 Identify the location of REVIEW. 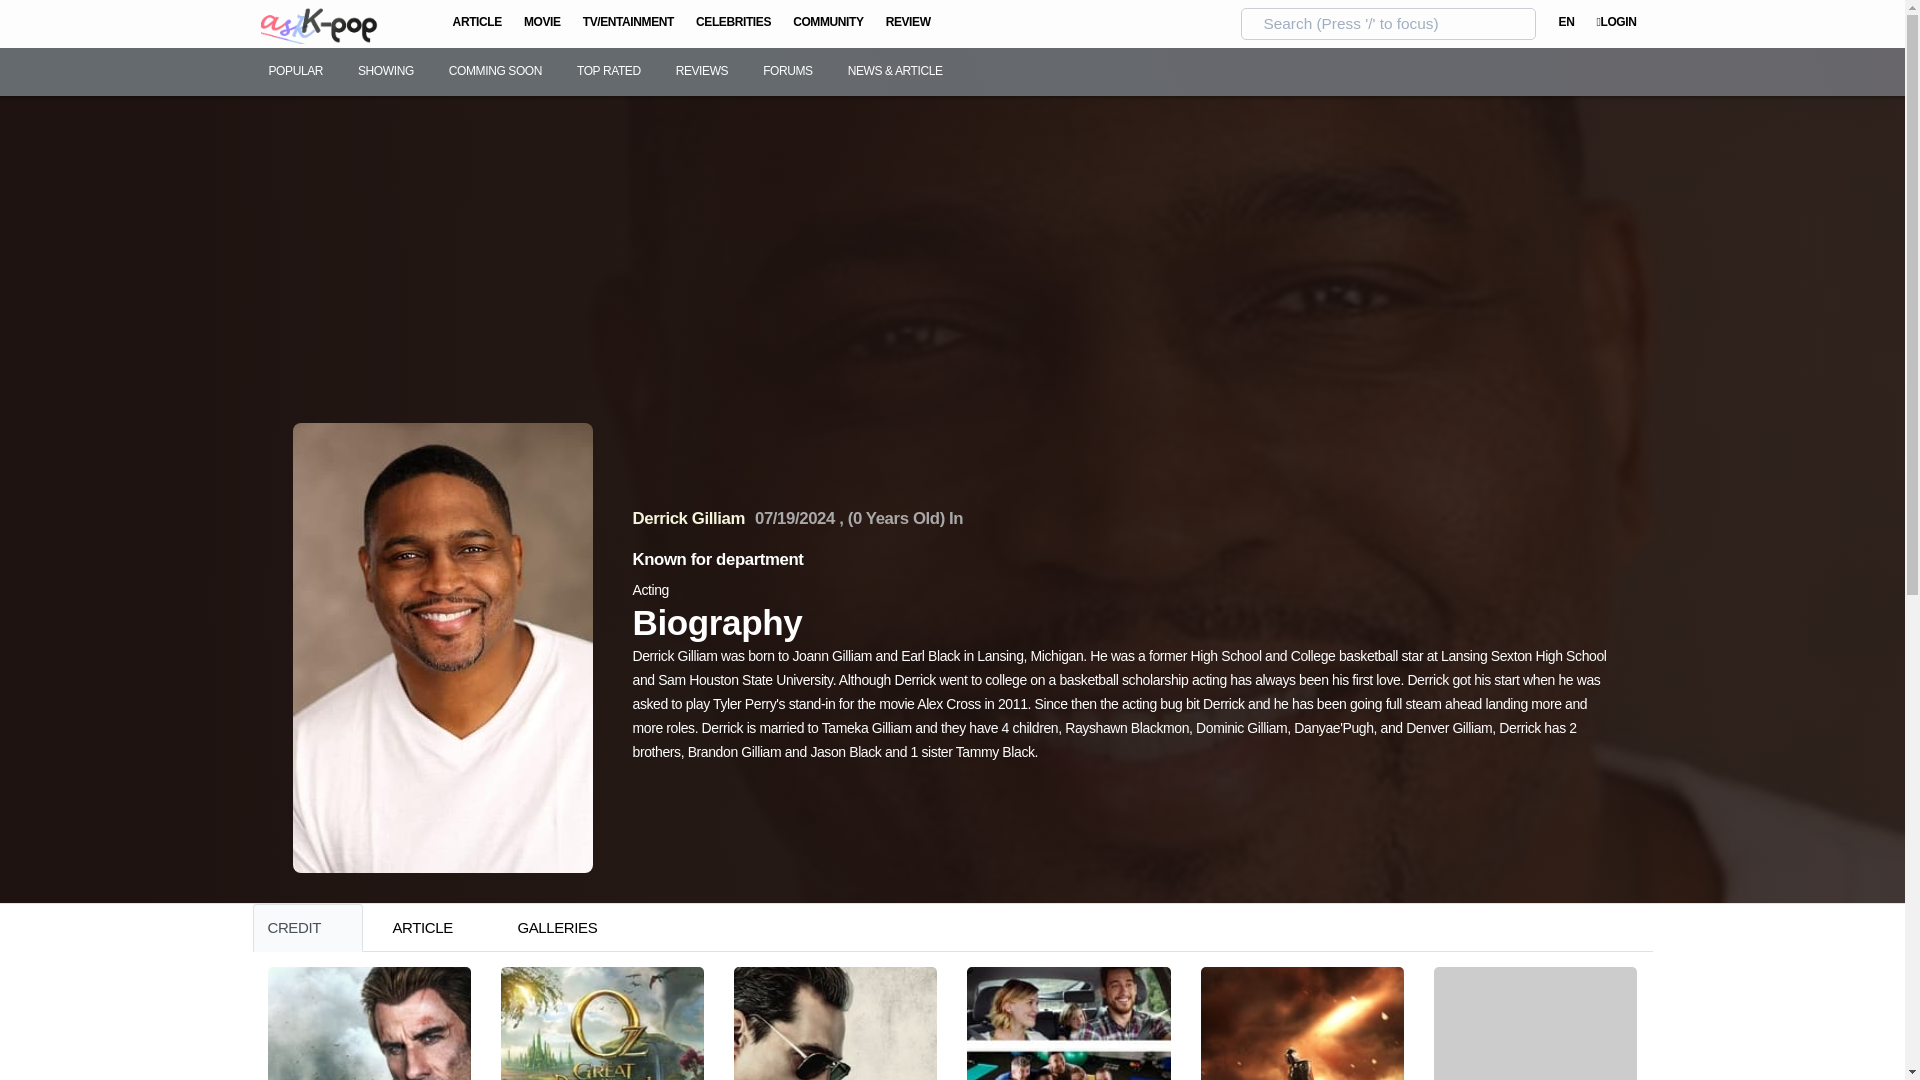
(908, 24).